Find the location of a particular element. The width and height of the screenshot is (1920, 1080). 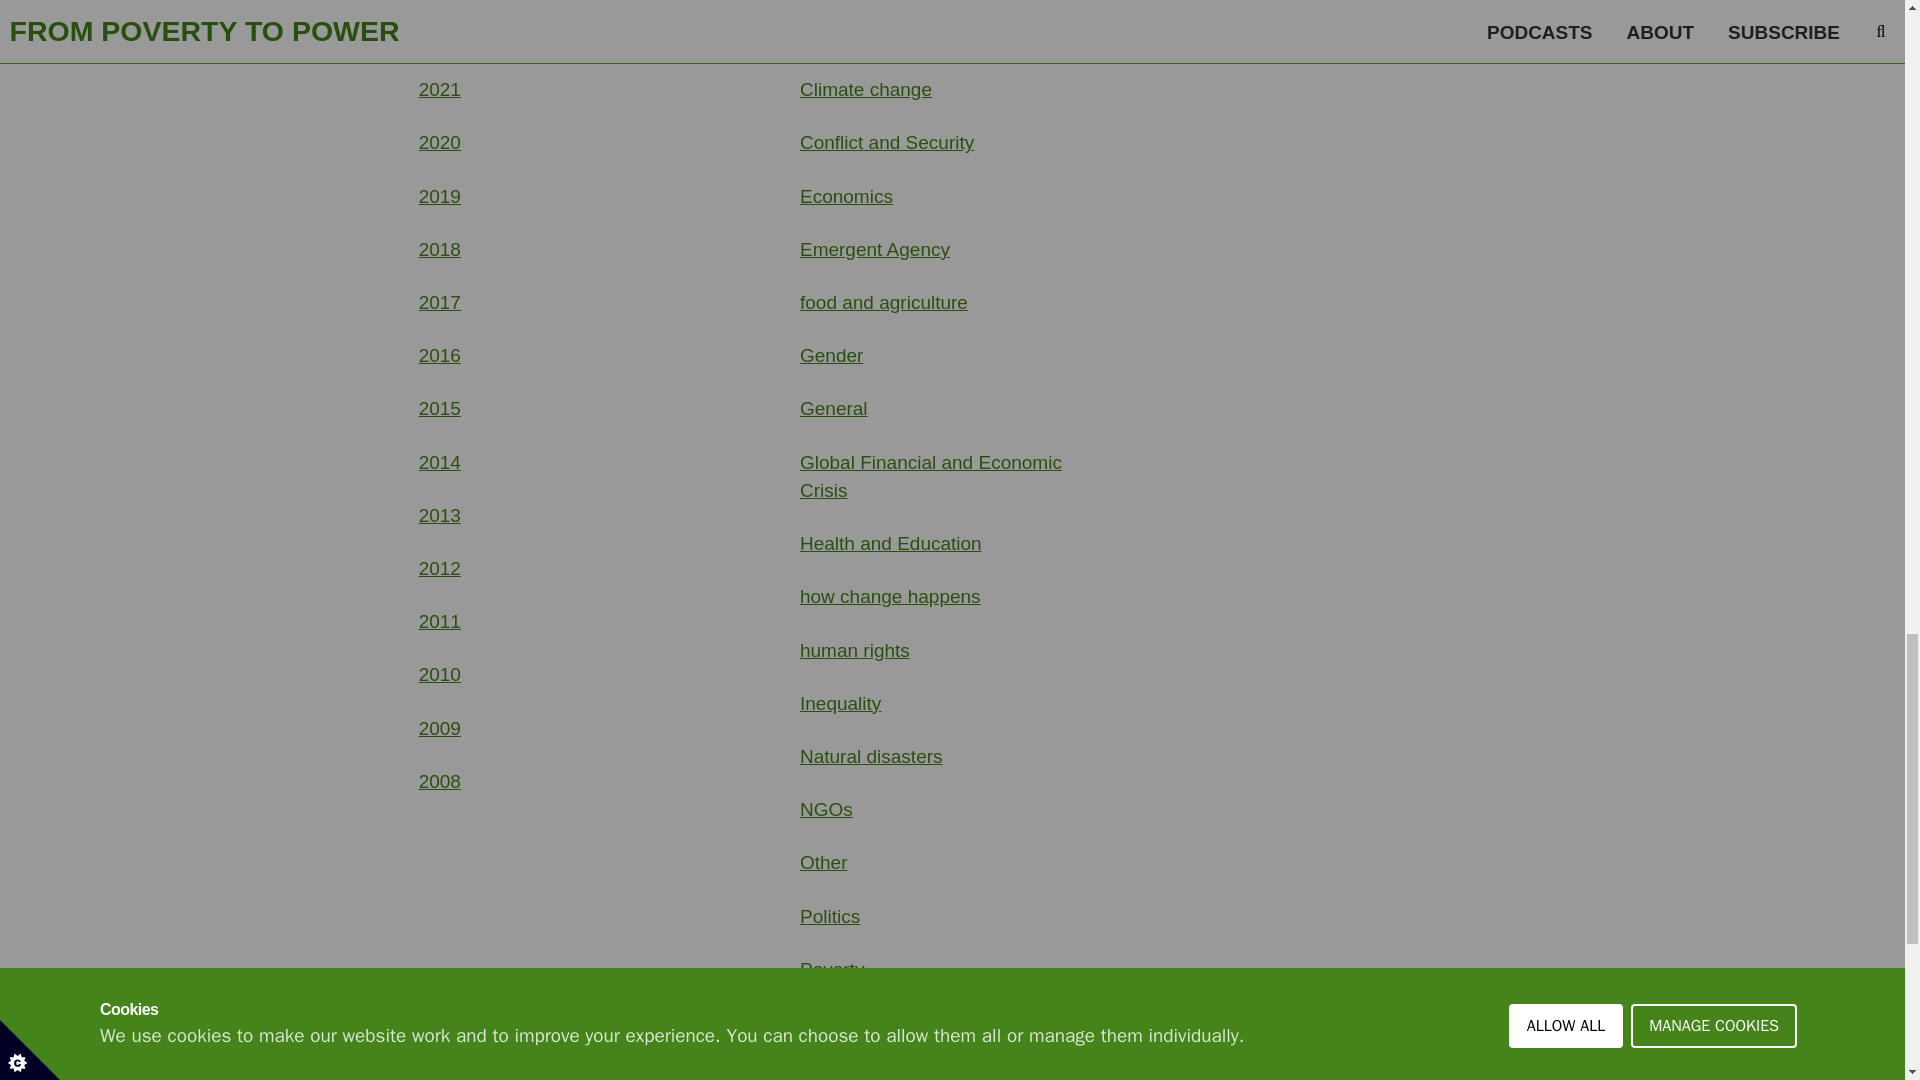

2014 is located at coordinates (439, 462).